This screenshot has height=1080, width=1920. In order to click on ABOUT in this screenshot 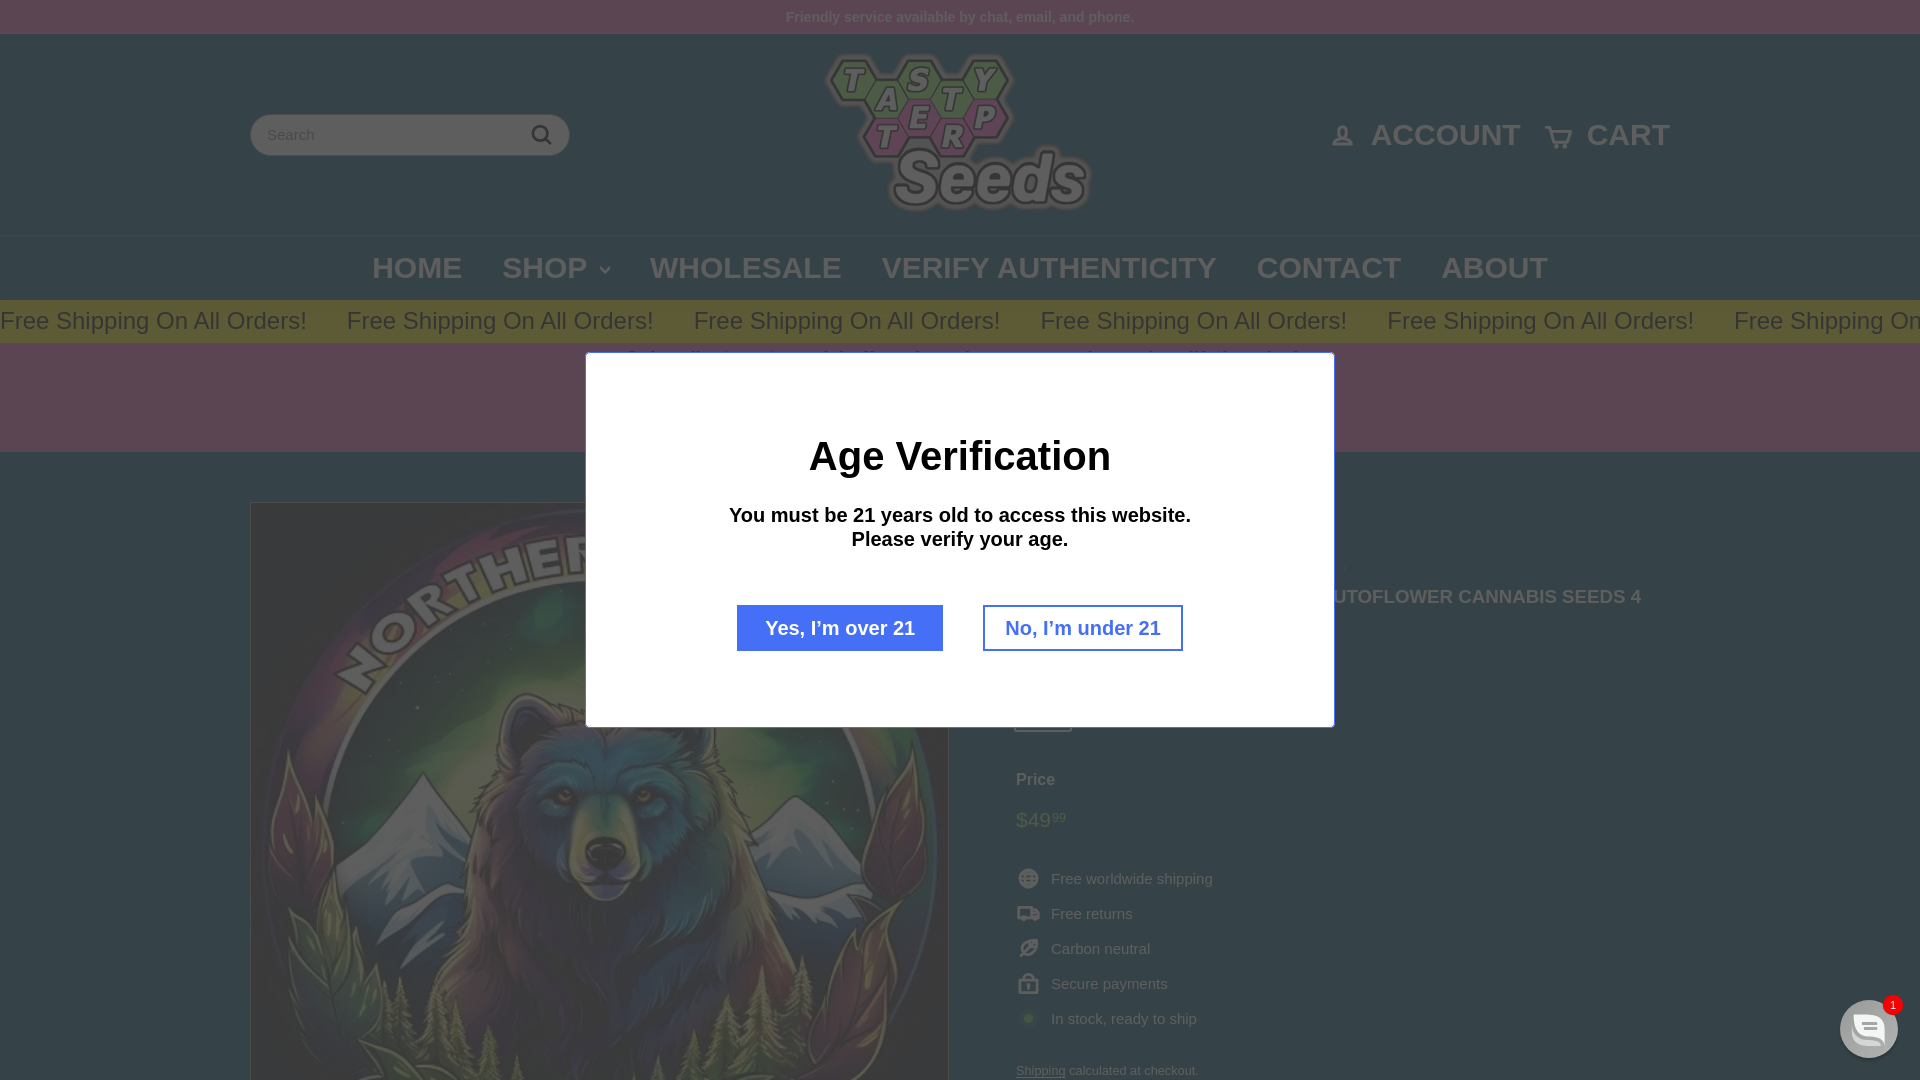, I will do `click(1494, 268)`.